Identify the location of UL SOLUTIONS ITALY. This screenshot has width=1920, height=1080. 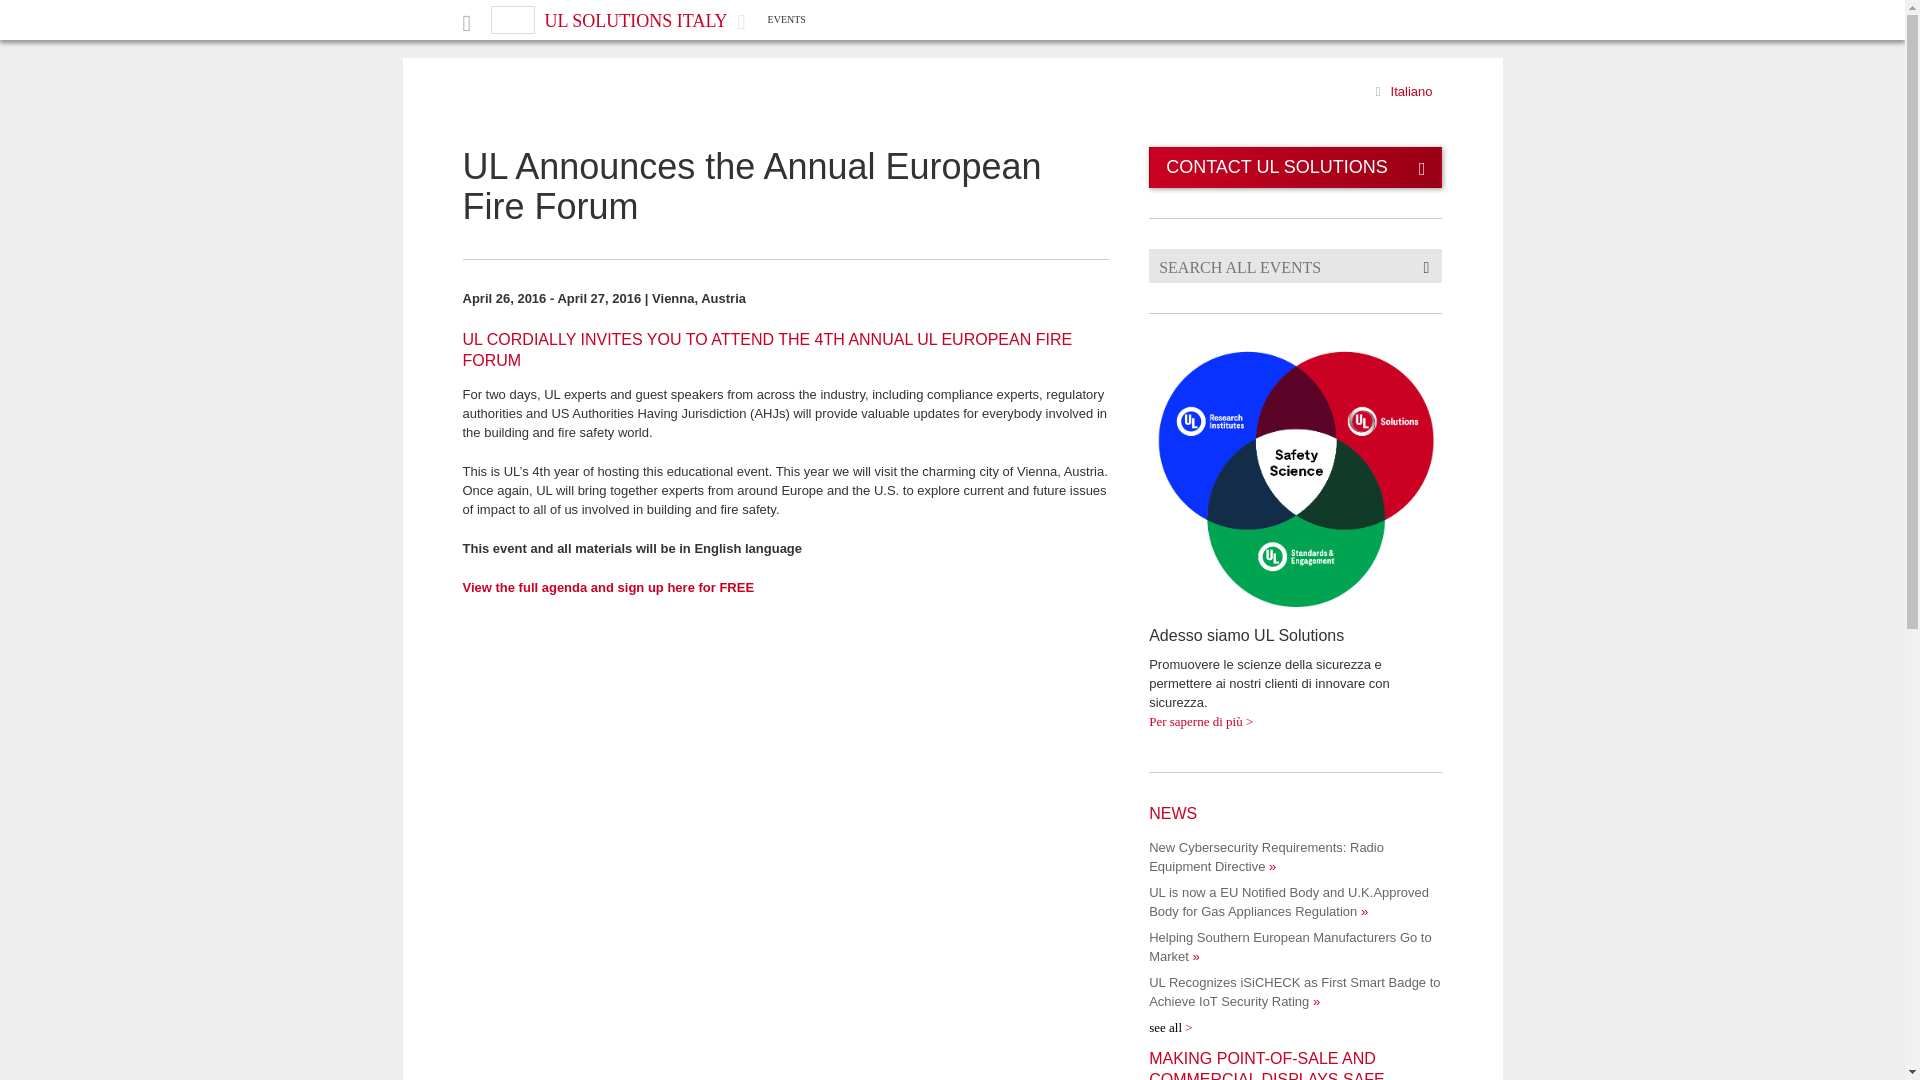
(635, 20).